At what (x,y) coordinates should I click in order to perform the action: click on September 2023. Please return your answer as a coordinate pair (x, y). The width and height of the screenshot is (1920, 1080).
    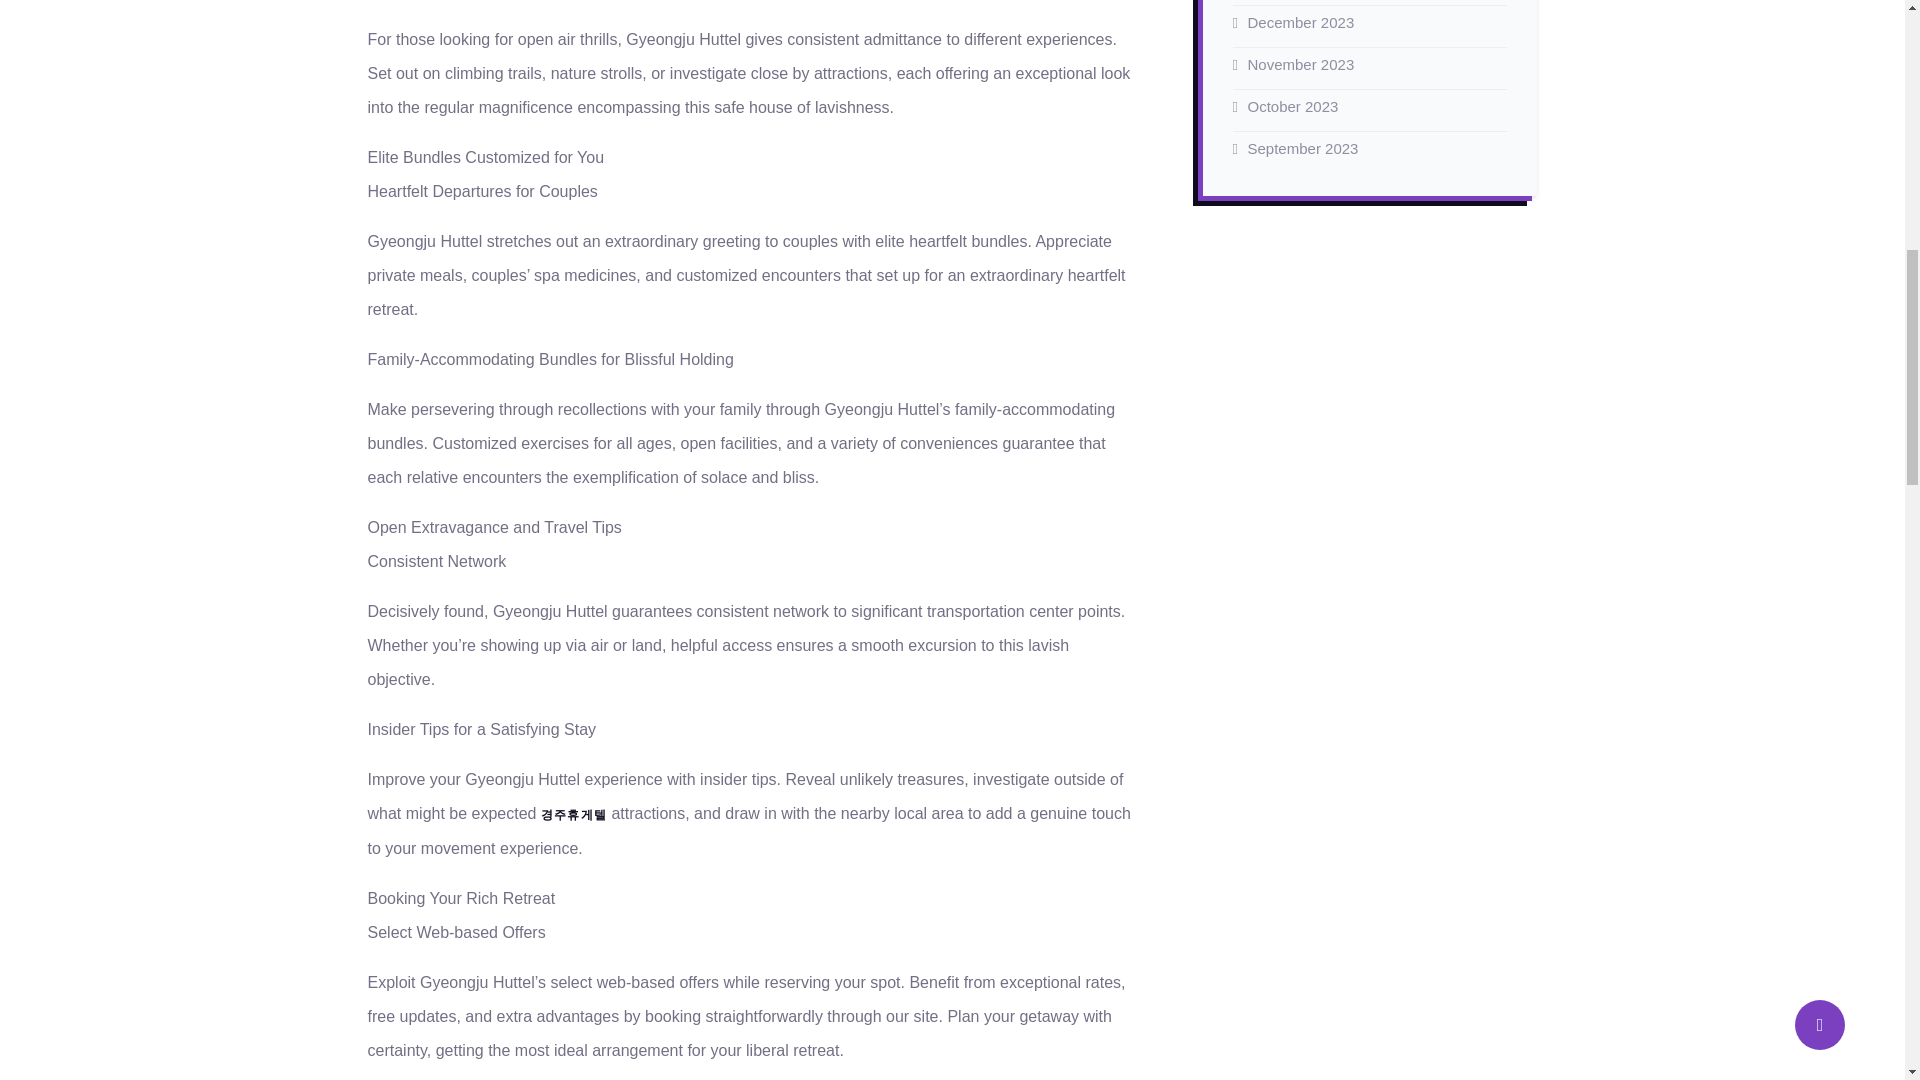
    Looking at the image, I should click on (1304, 148).